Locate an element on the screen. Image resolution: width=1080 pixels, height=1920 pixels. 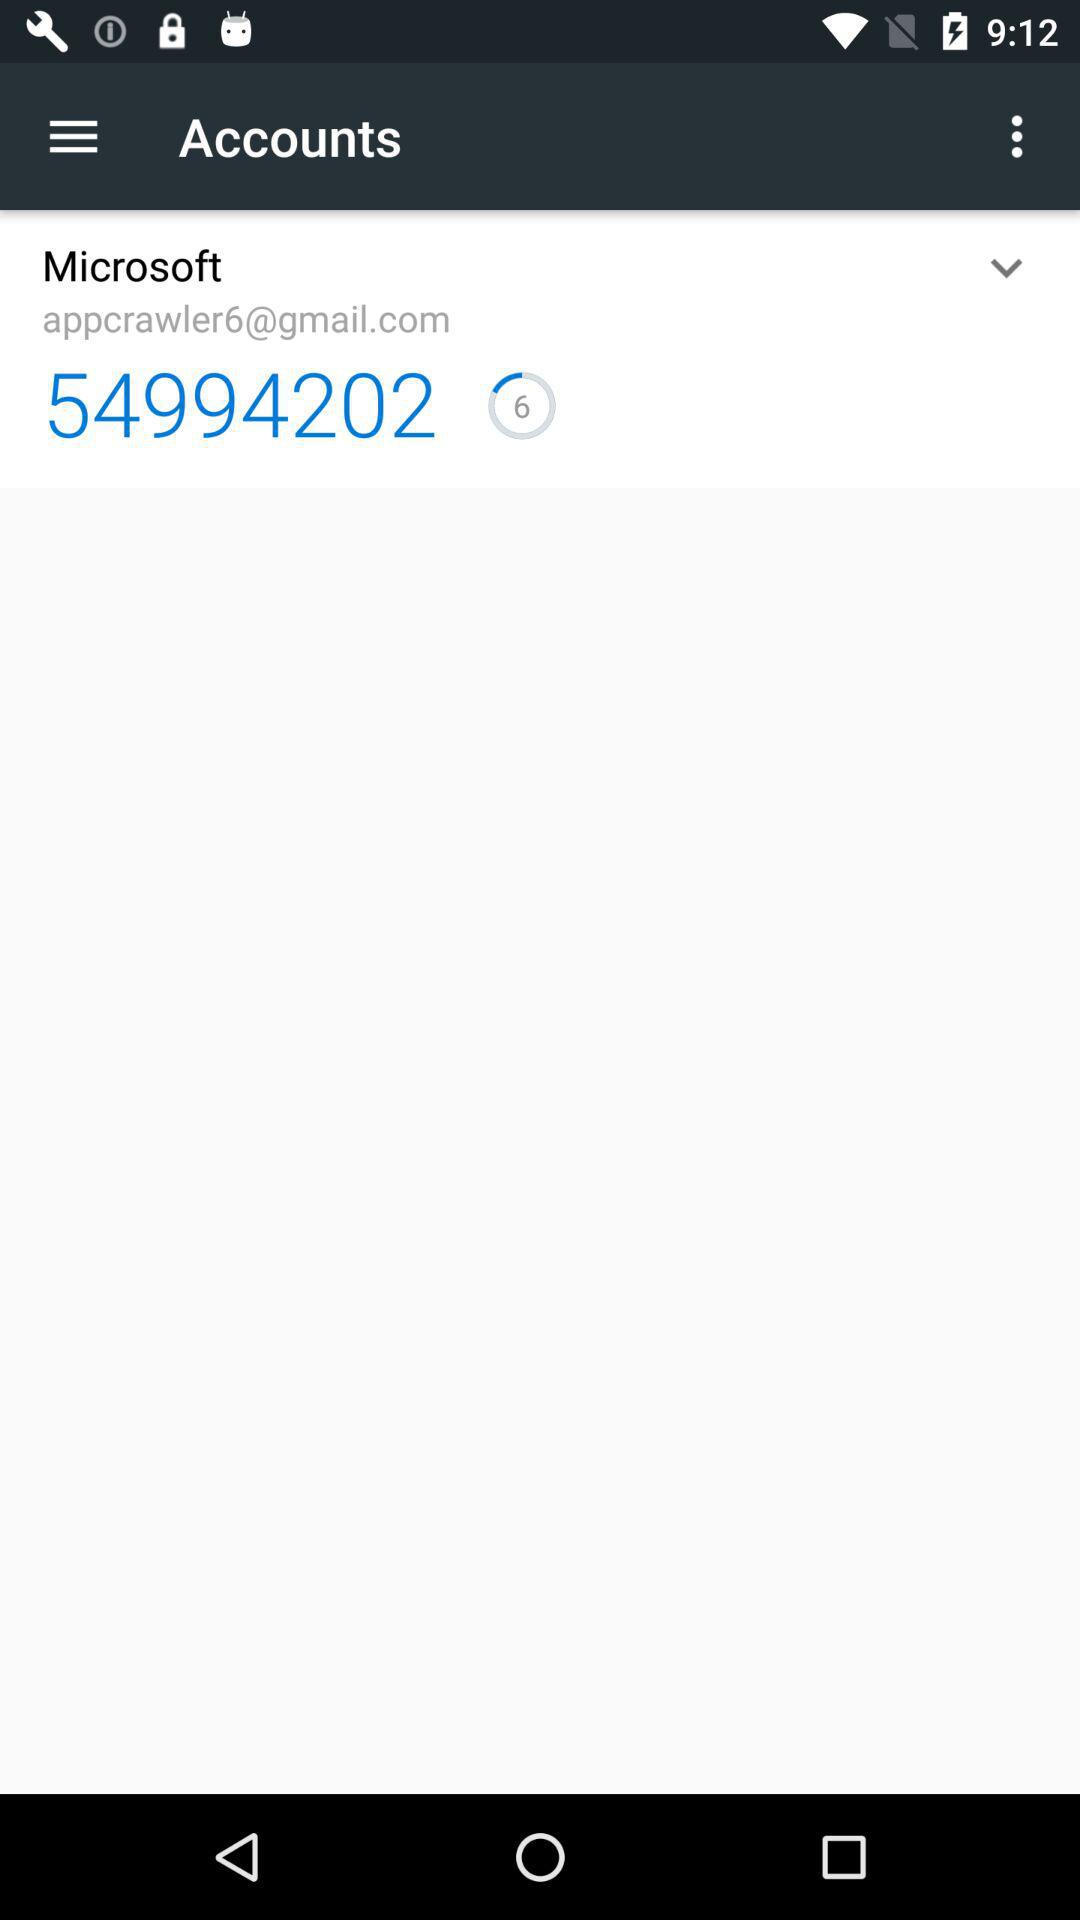
select the icon next to 54994202 item is located at coordinates (522, 405).